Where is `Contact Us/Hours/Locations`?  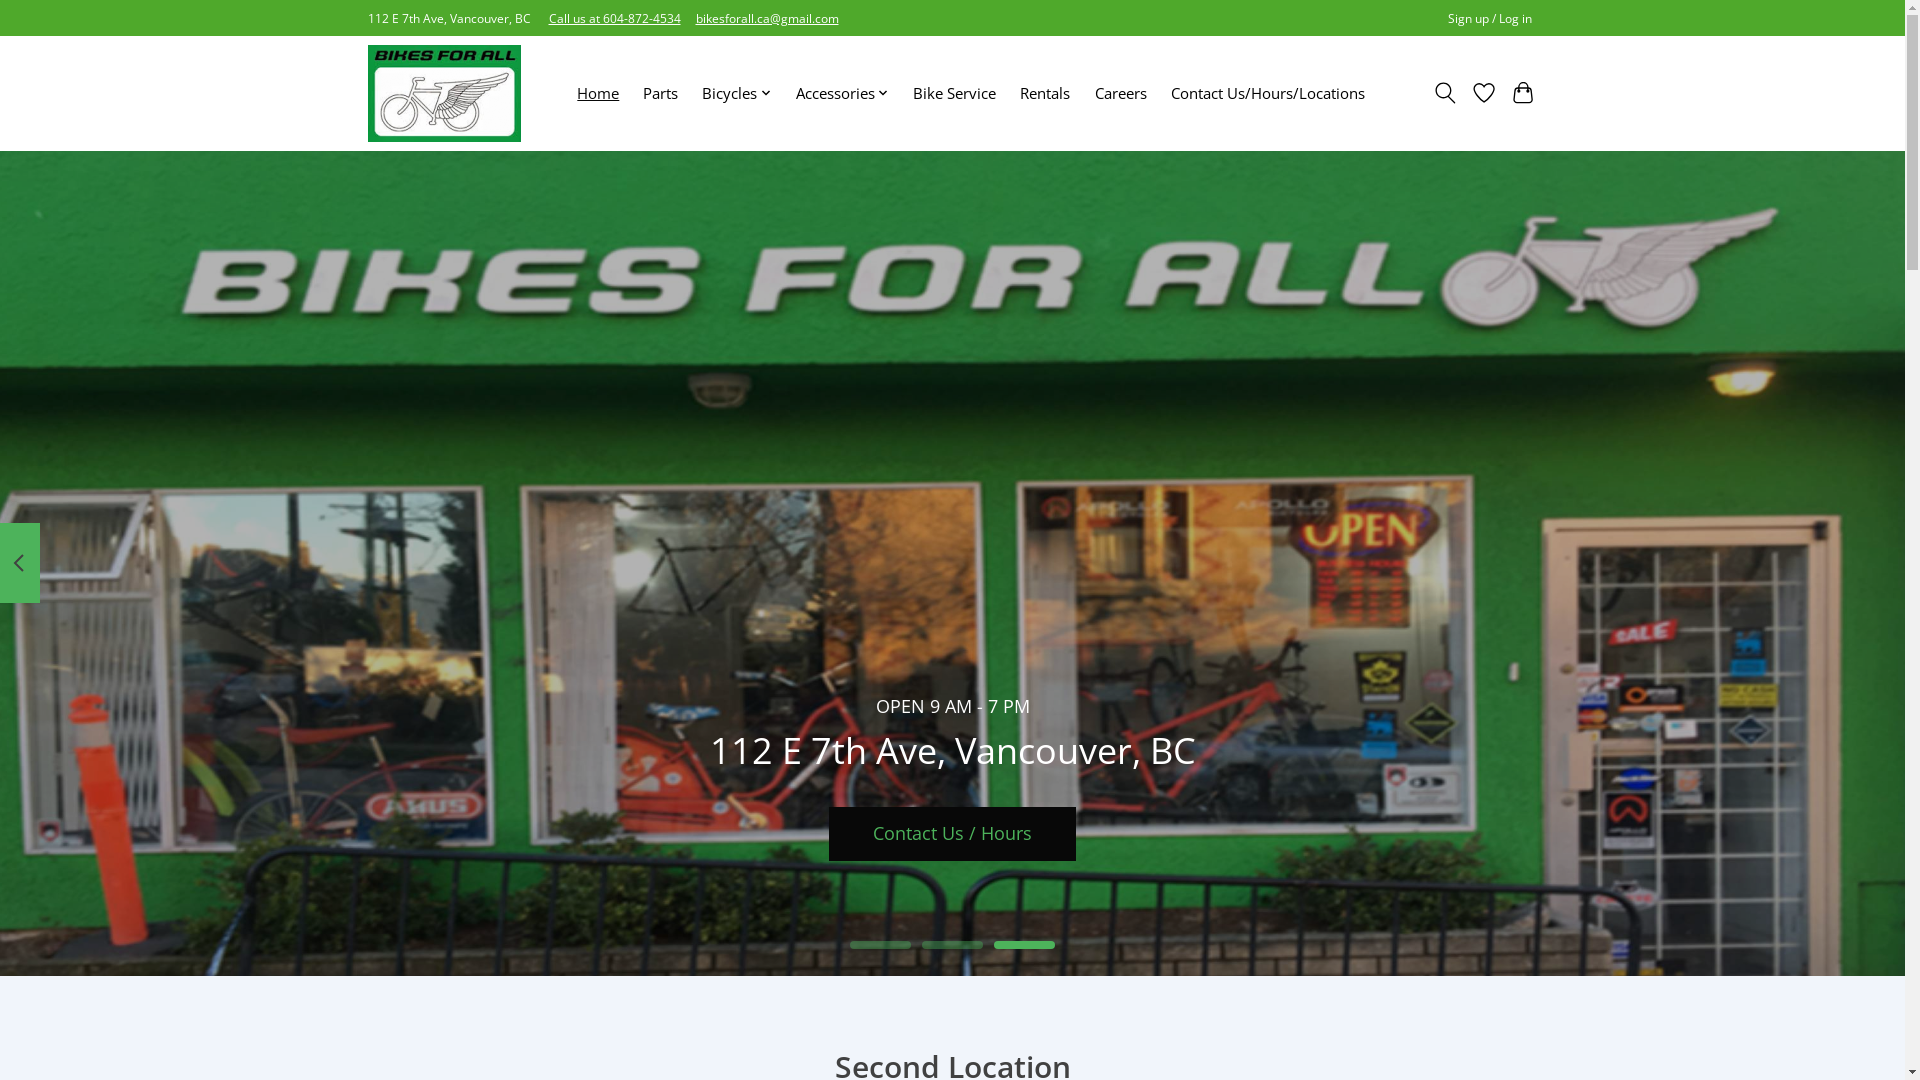
Contact Us/Hours/Locations is located at coordinates (1267, 93).